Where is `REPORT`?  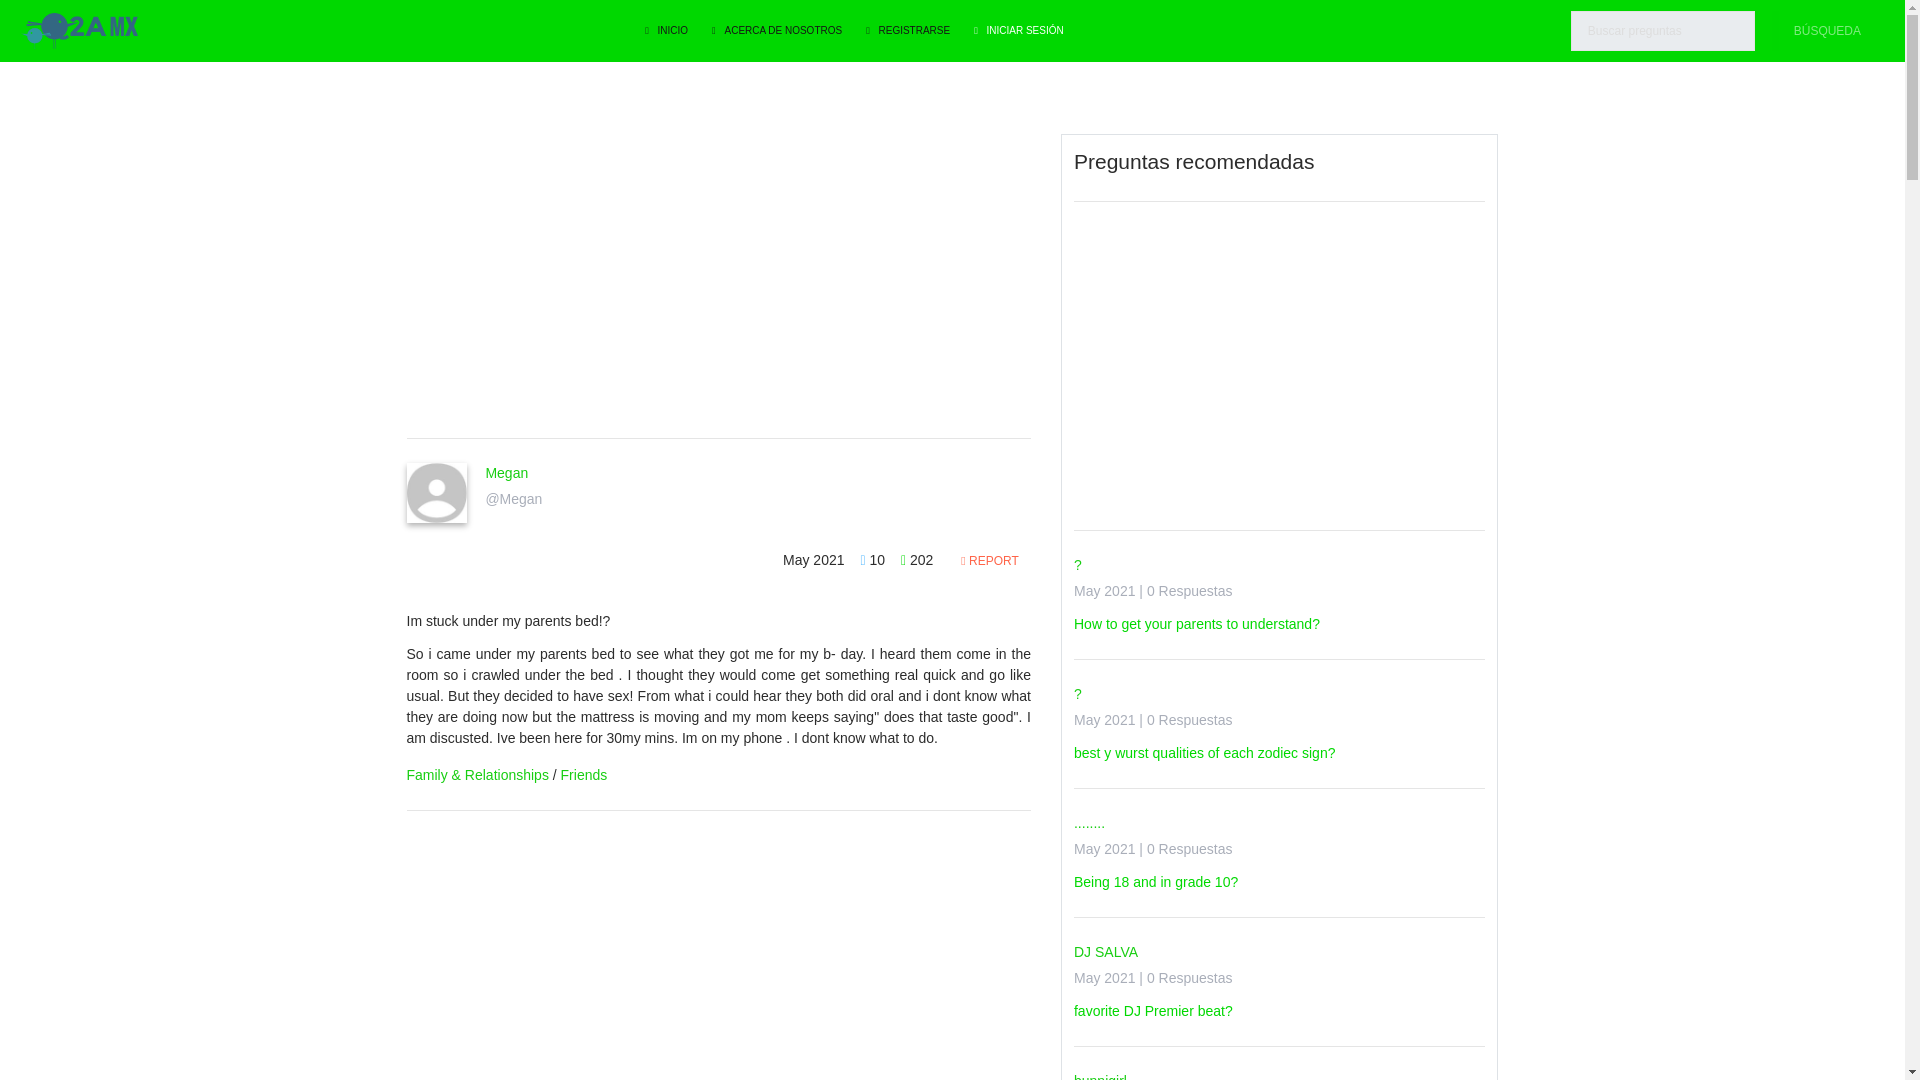 REPORT is located at coordinates (989, 561).